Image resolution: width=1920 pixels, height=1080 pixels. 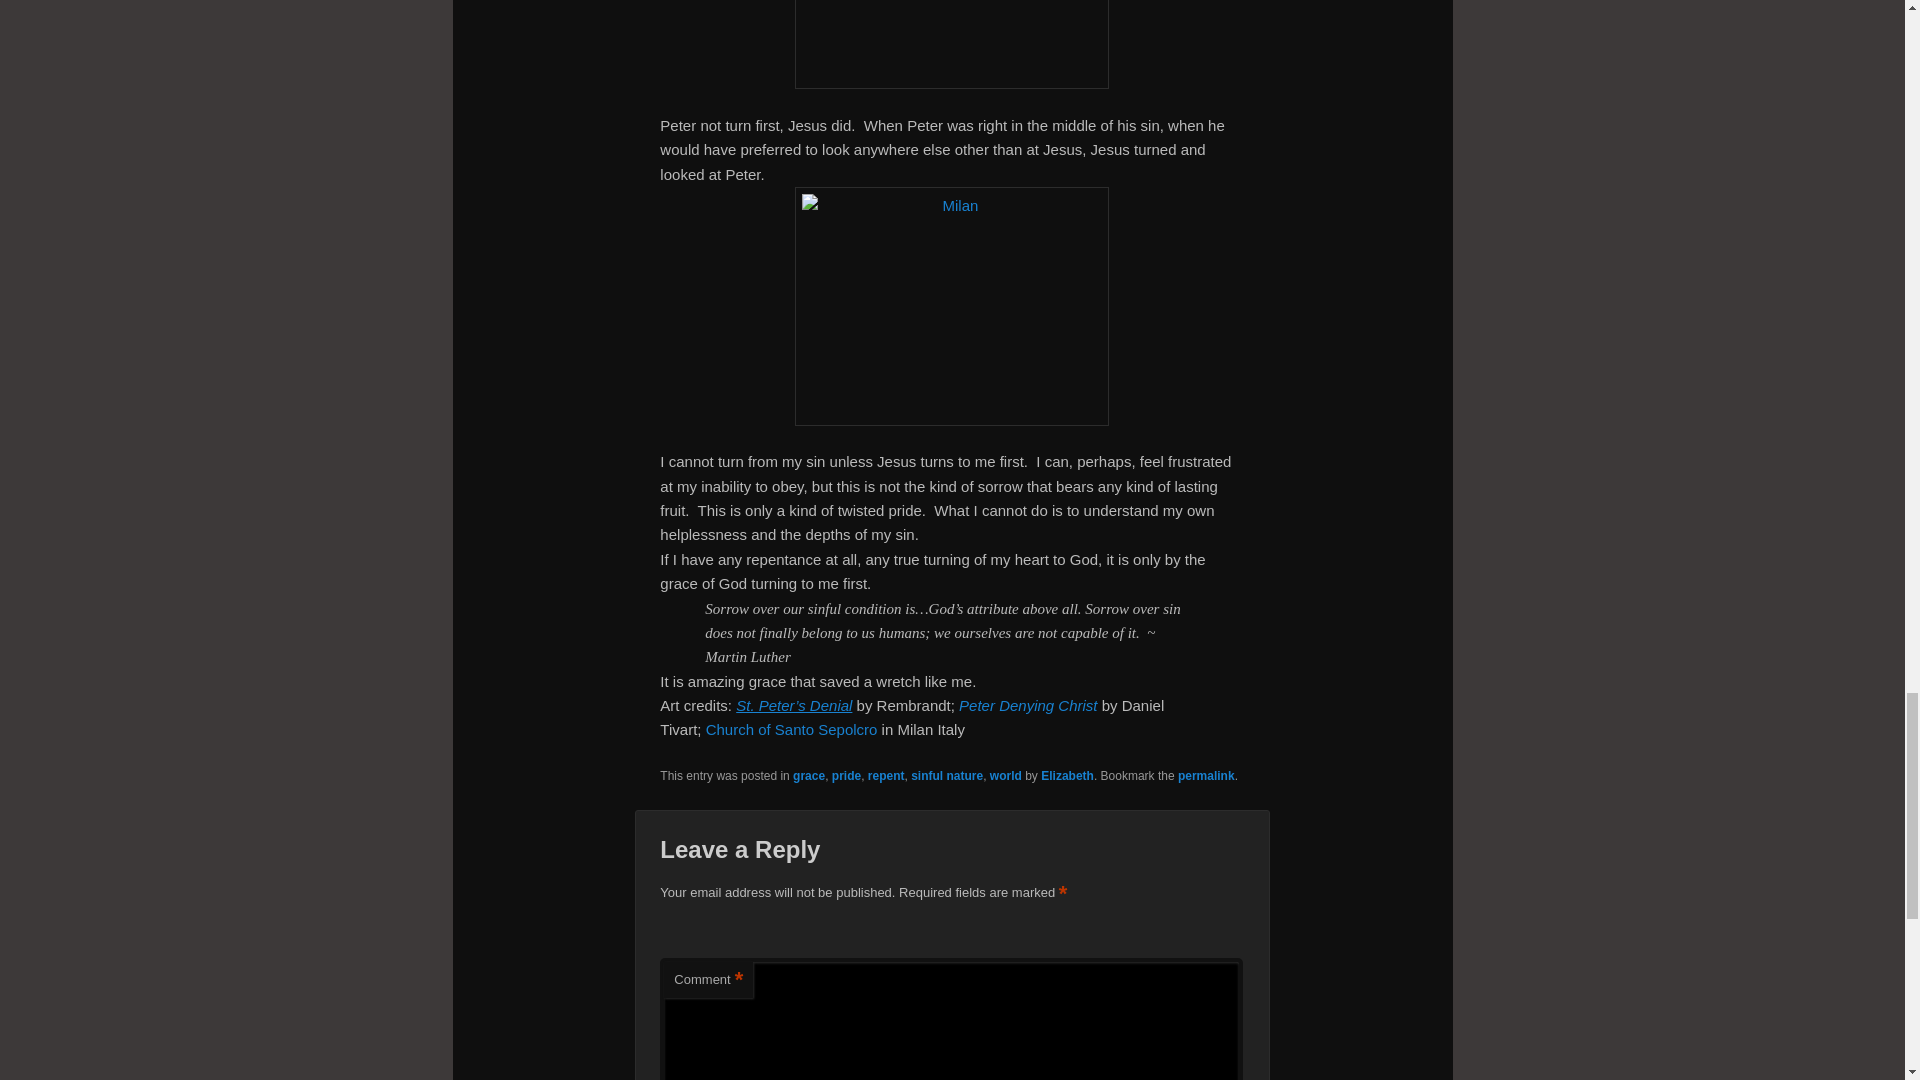 I want to click on world, so click(x=1006, y=776).